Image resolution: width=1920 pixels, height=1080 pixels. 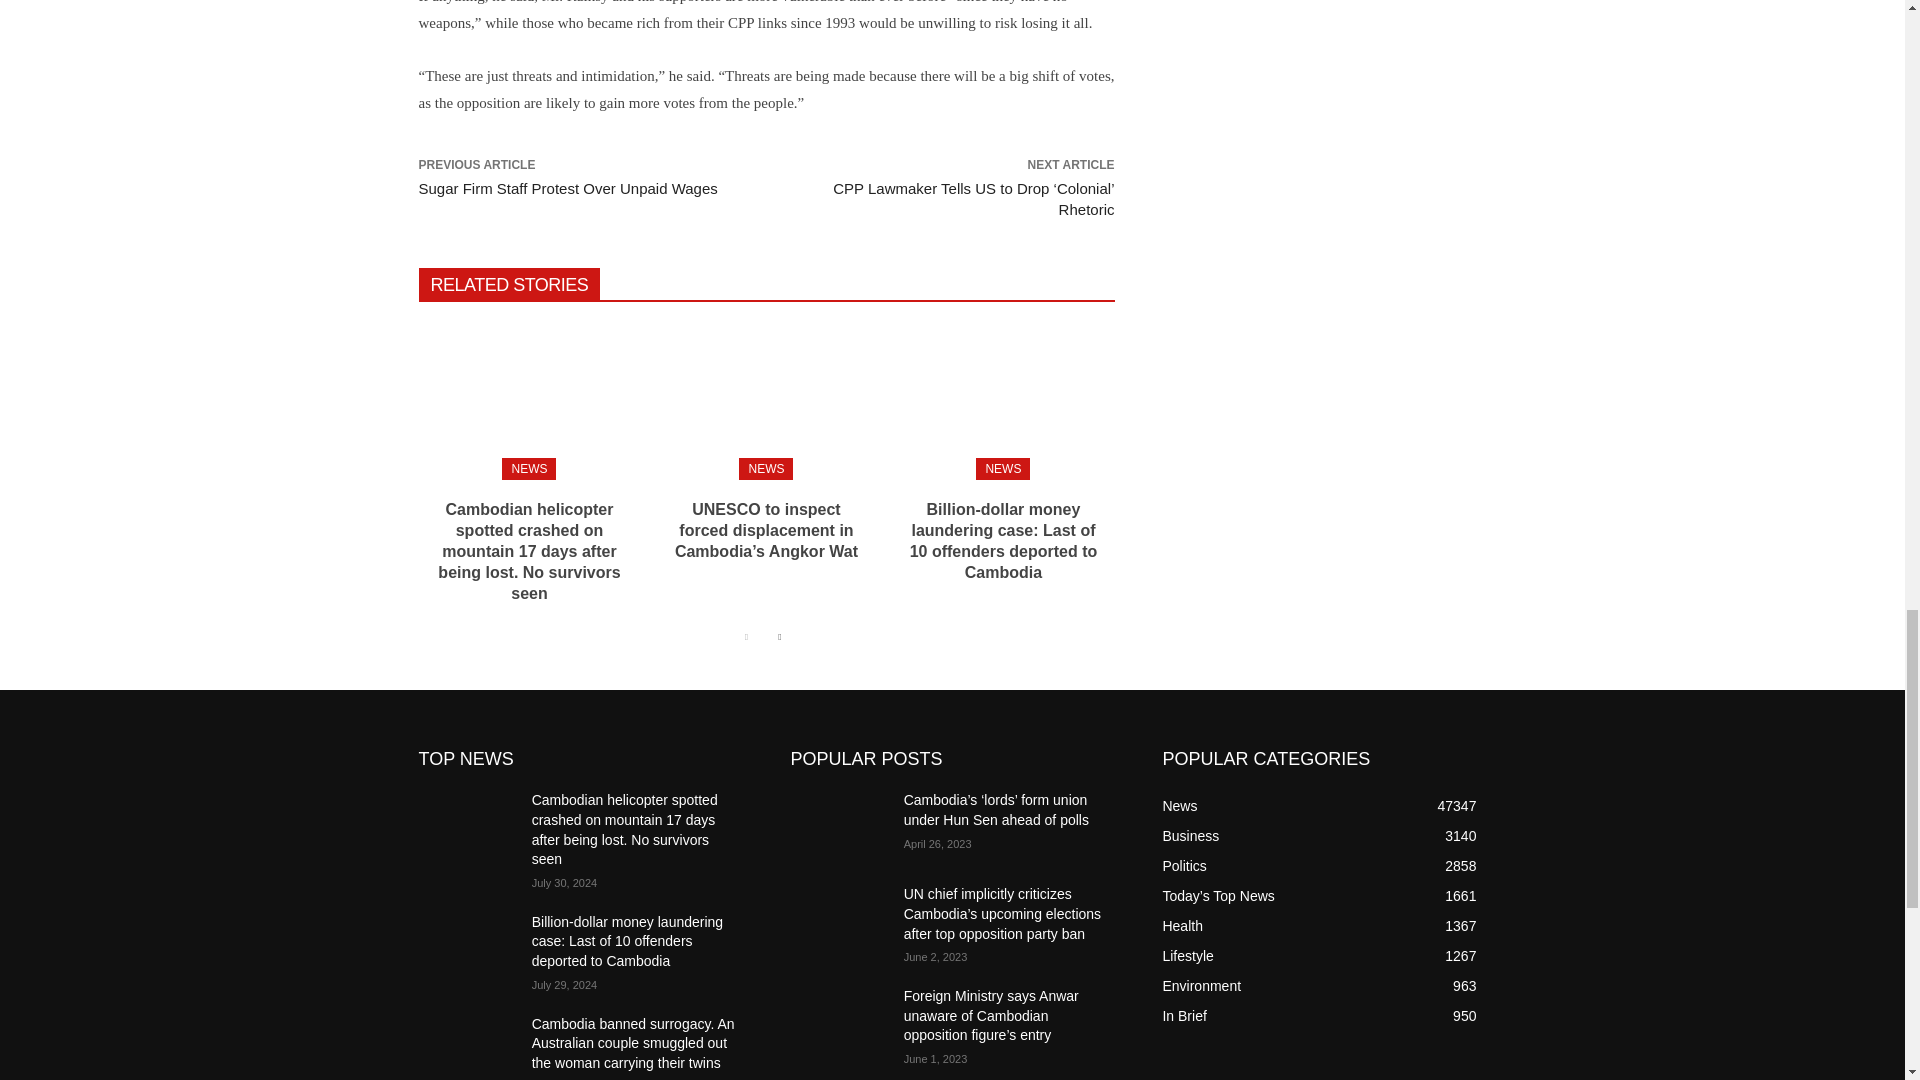 What do you see at coordinates (567, 188) in the screenshot?
I see `Sugar Firm Staff Protest Over Unpaid Wages` at bounding box center [567, 188].